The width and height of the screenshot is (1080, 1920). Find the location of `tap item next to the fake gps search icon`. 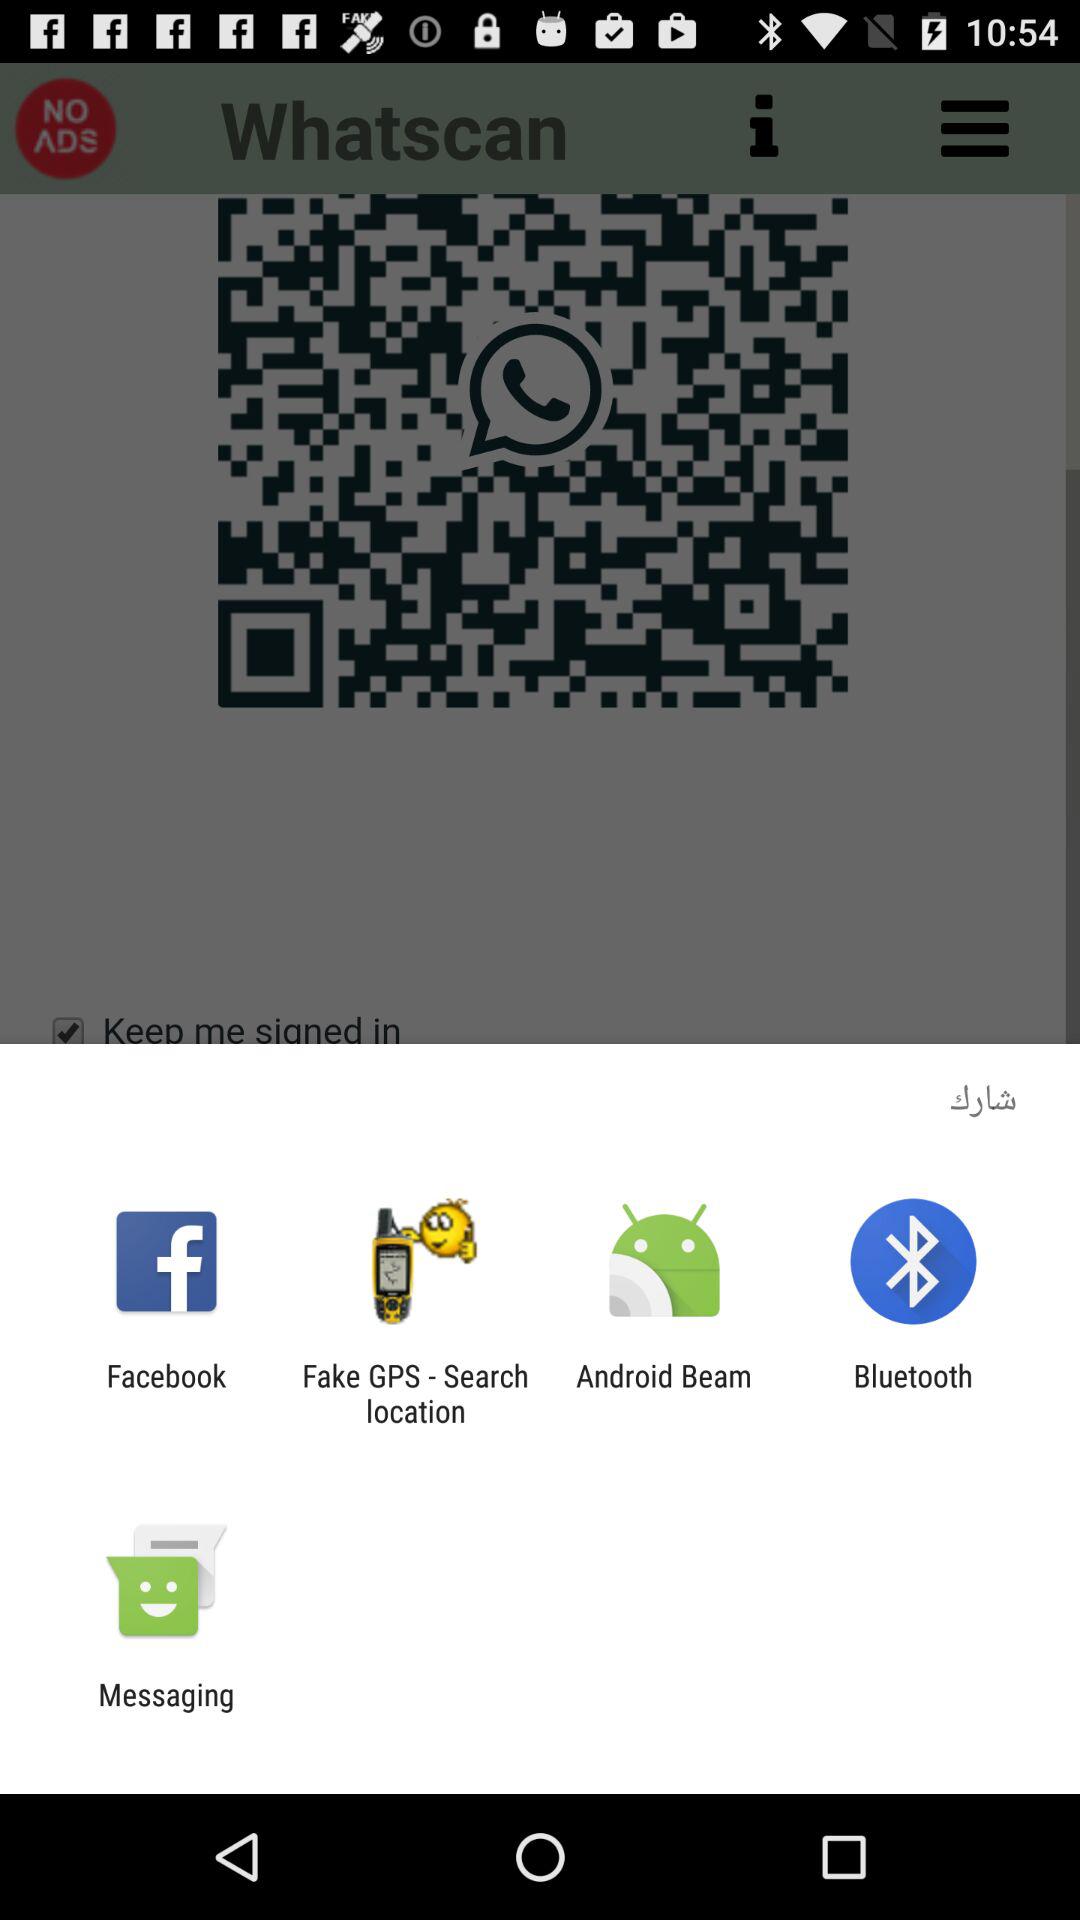

tap item next to the fake gps search icon is located at coordinates (166, 1393).